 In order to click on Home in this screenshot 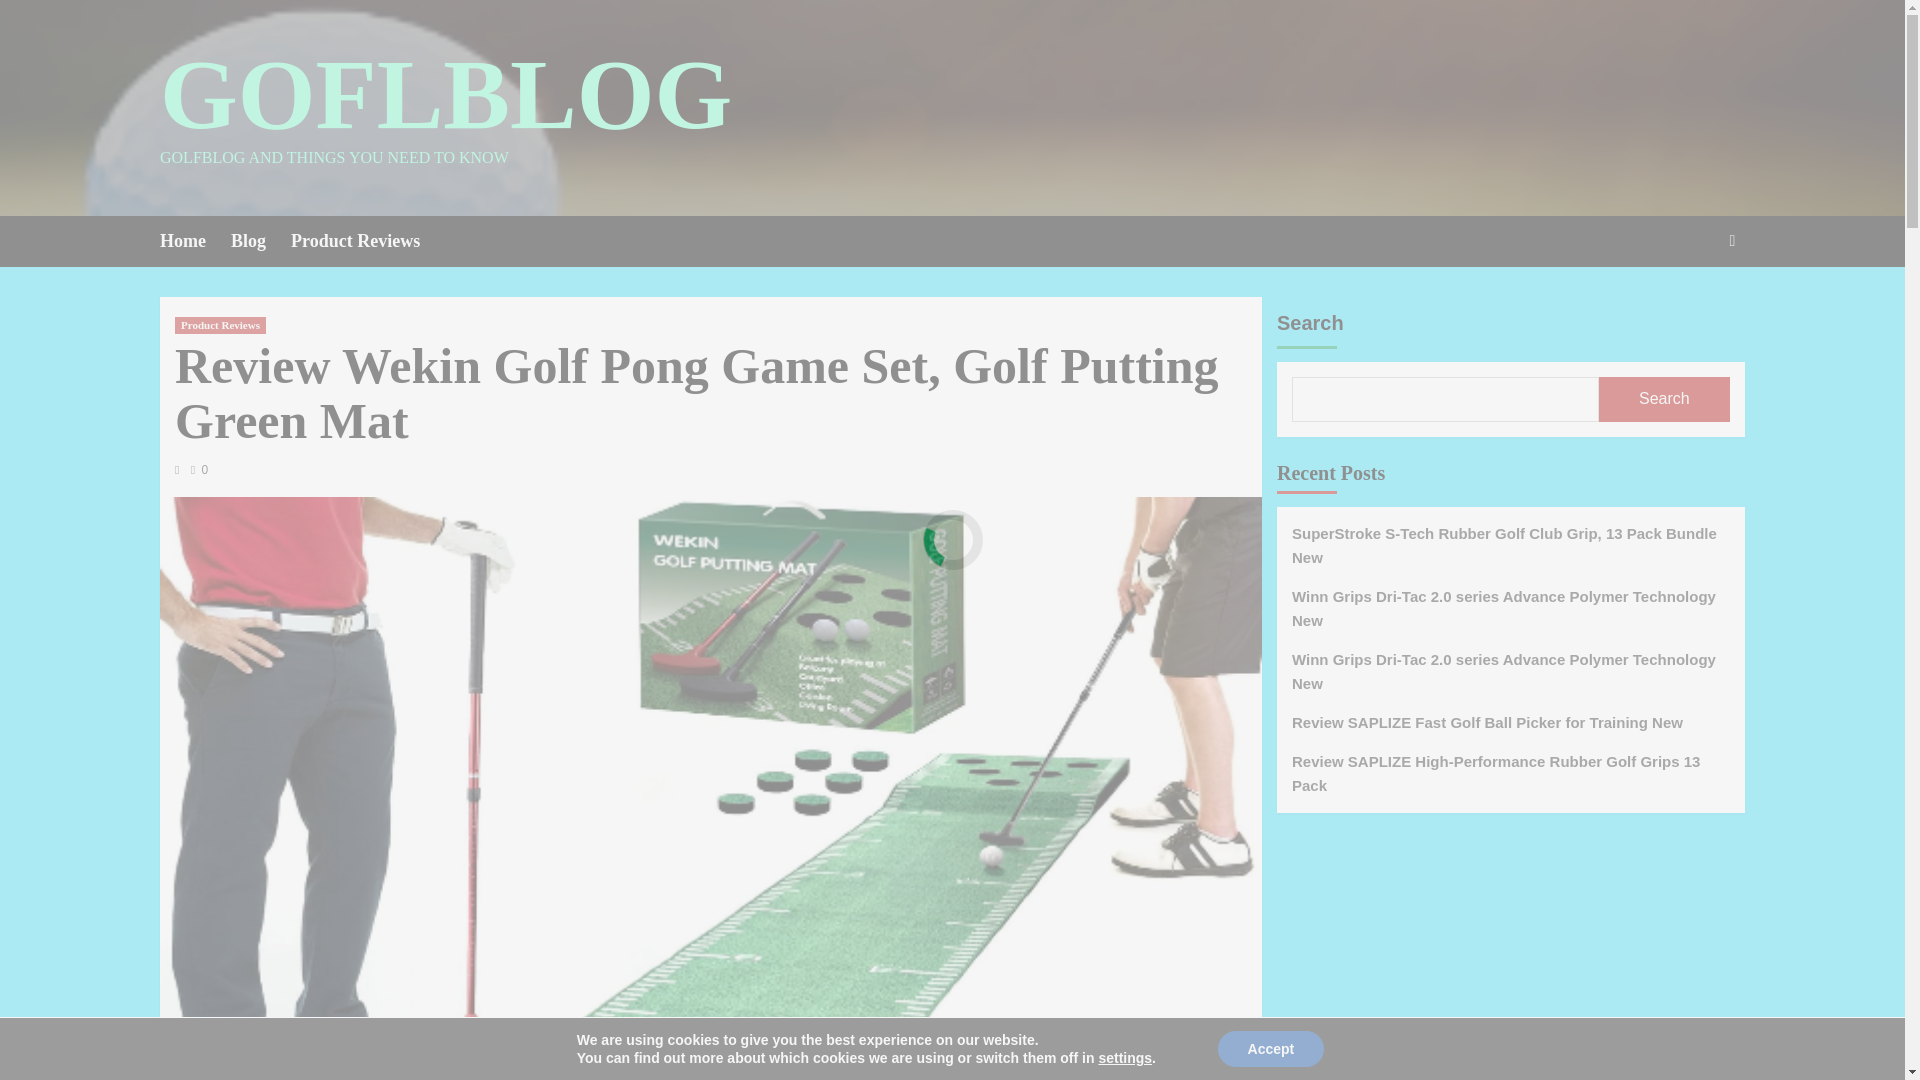, I will do `click(194, 241)`.